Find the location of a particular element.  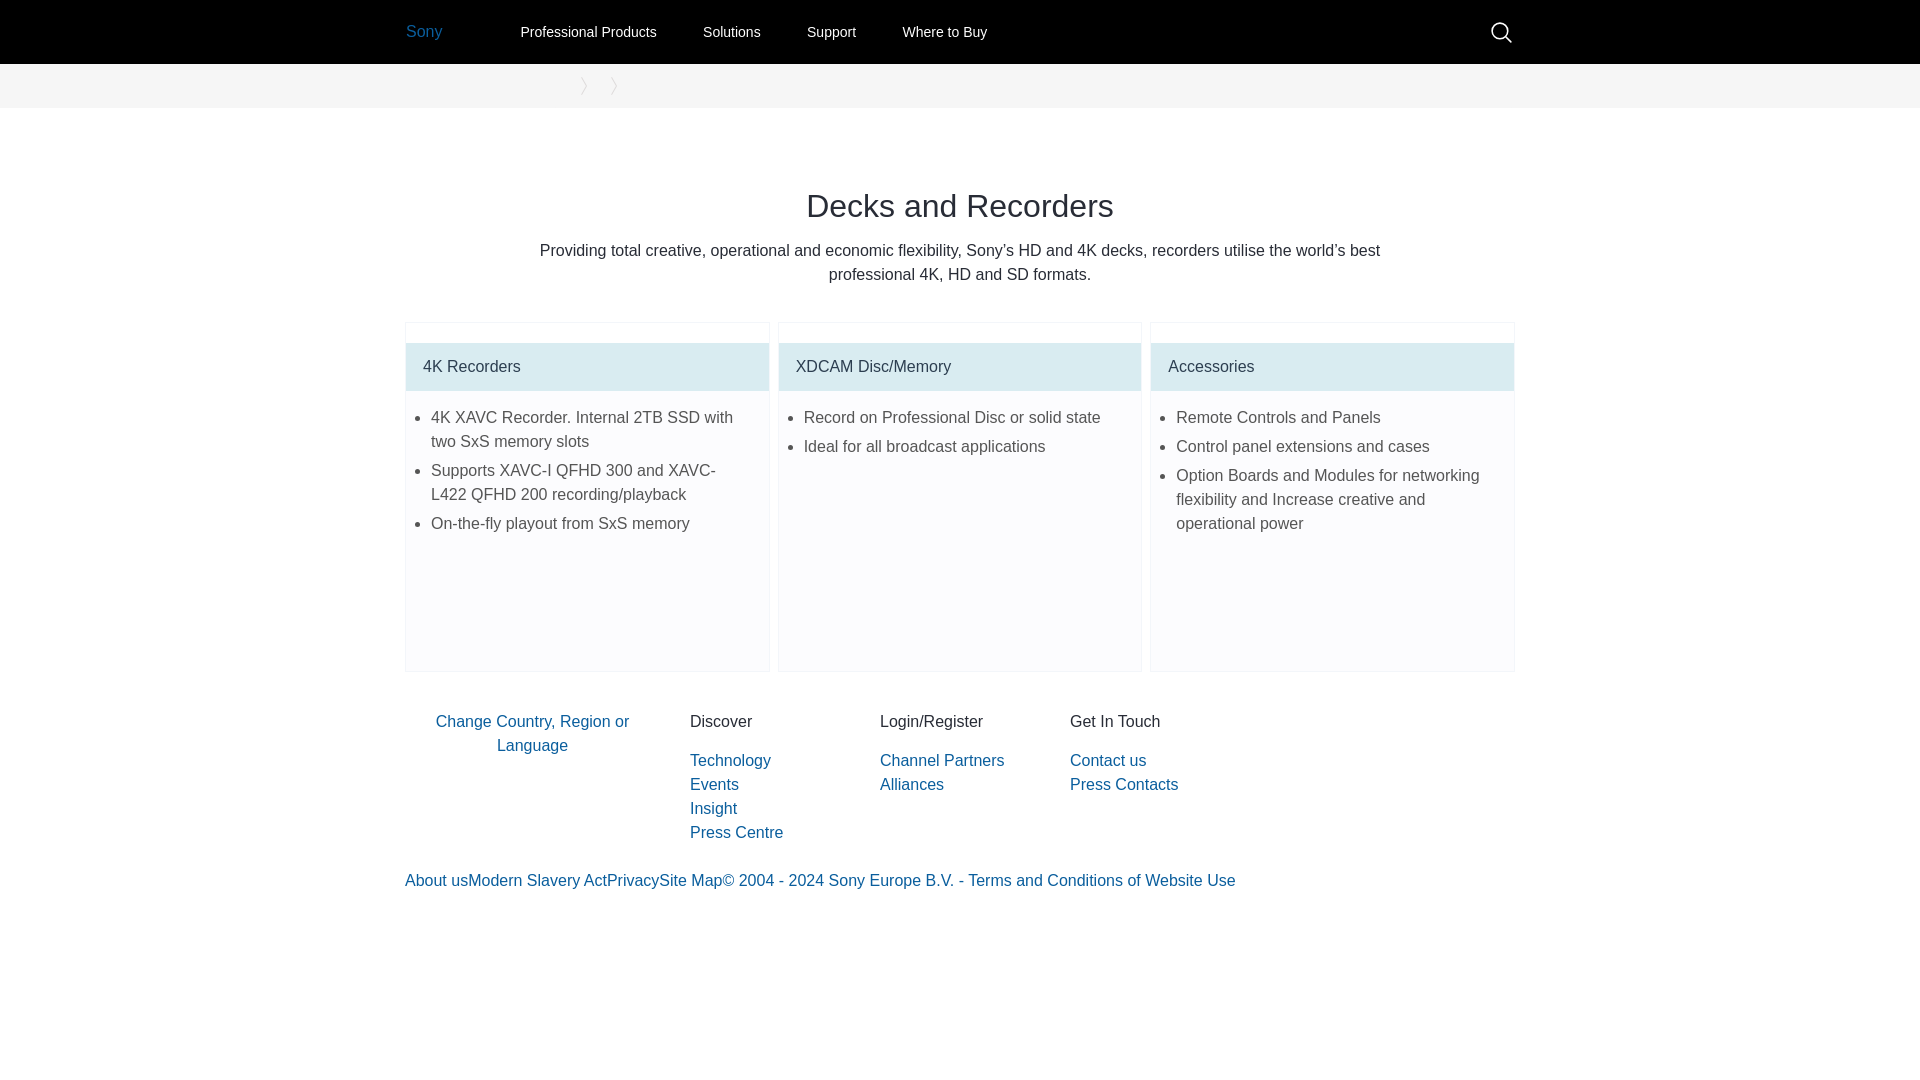

Press Centre is located at coordinates (736, 832).